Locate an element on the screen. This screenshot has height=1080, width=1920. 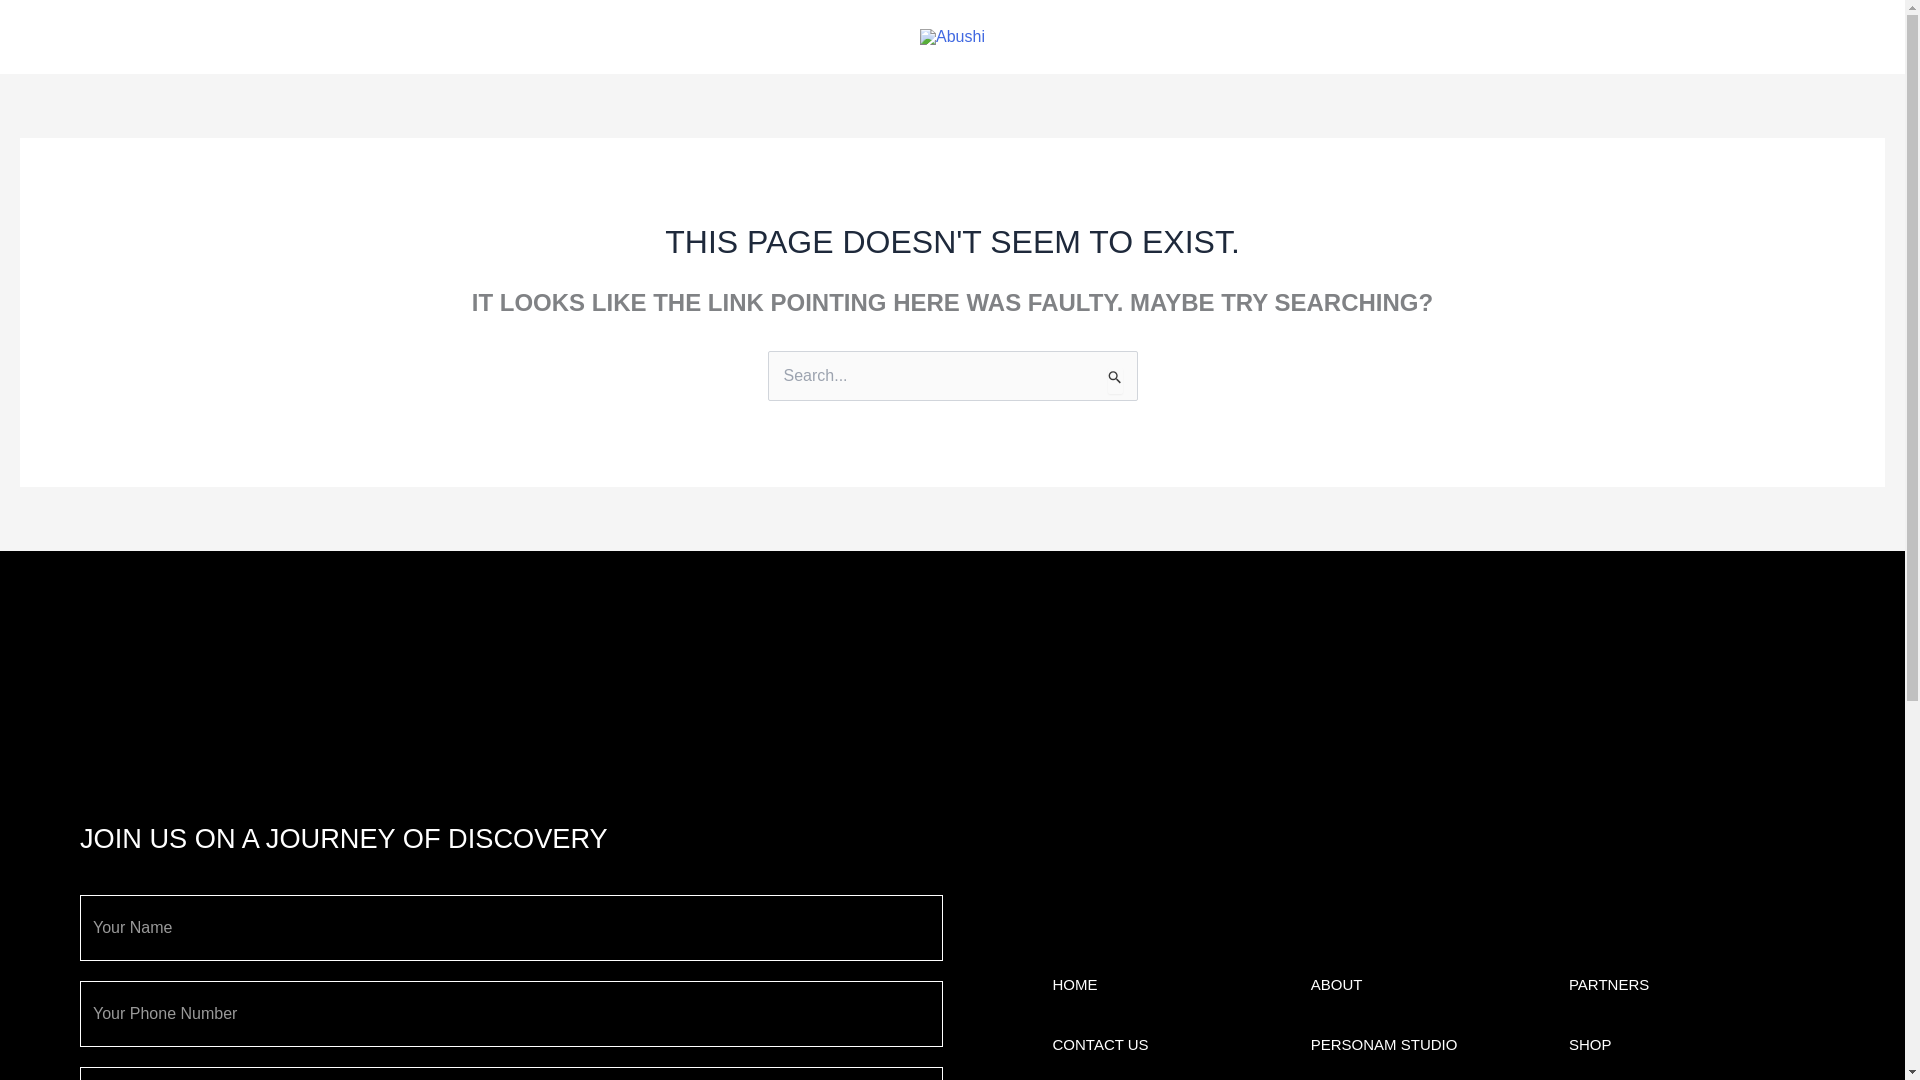
HOME is located at coordinates (1100, 1044).